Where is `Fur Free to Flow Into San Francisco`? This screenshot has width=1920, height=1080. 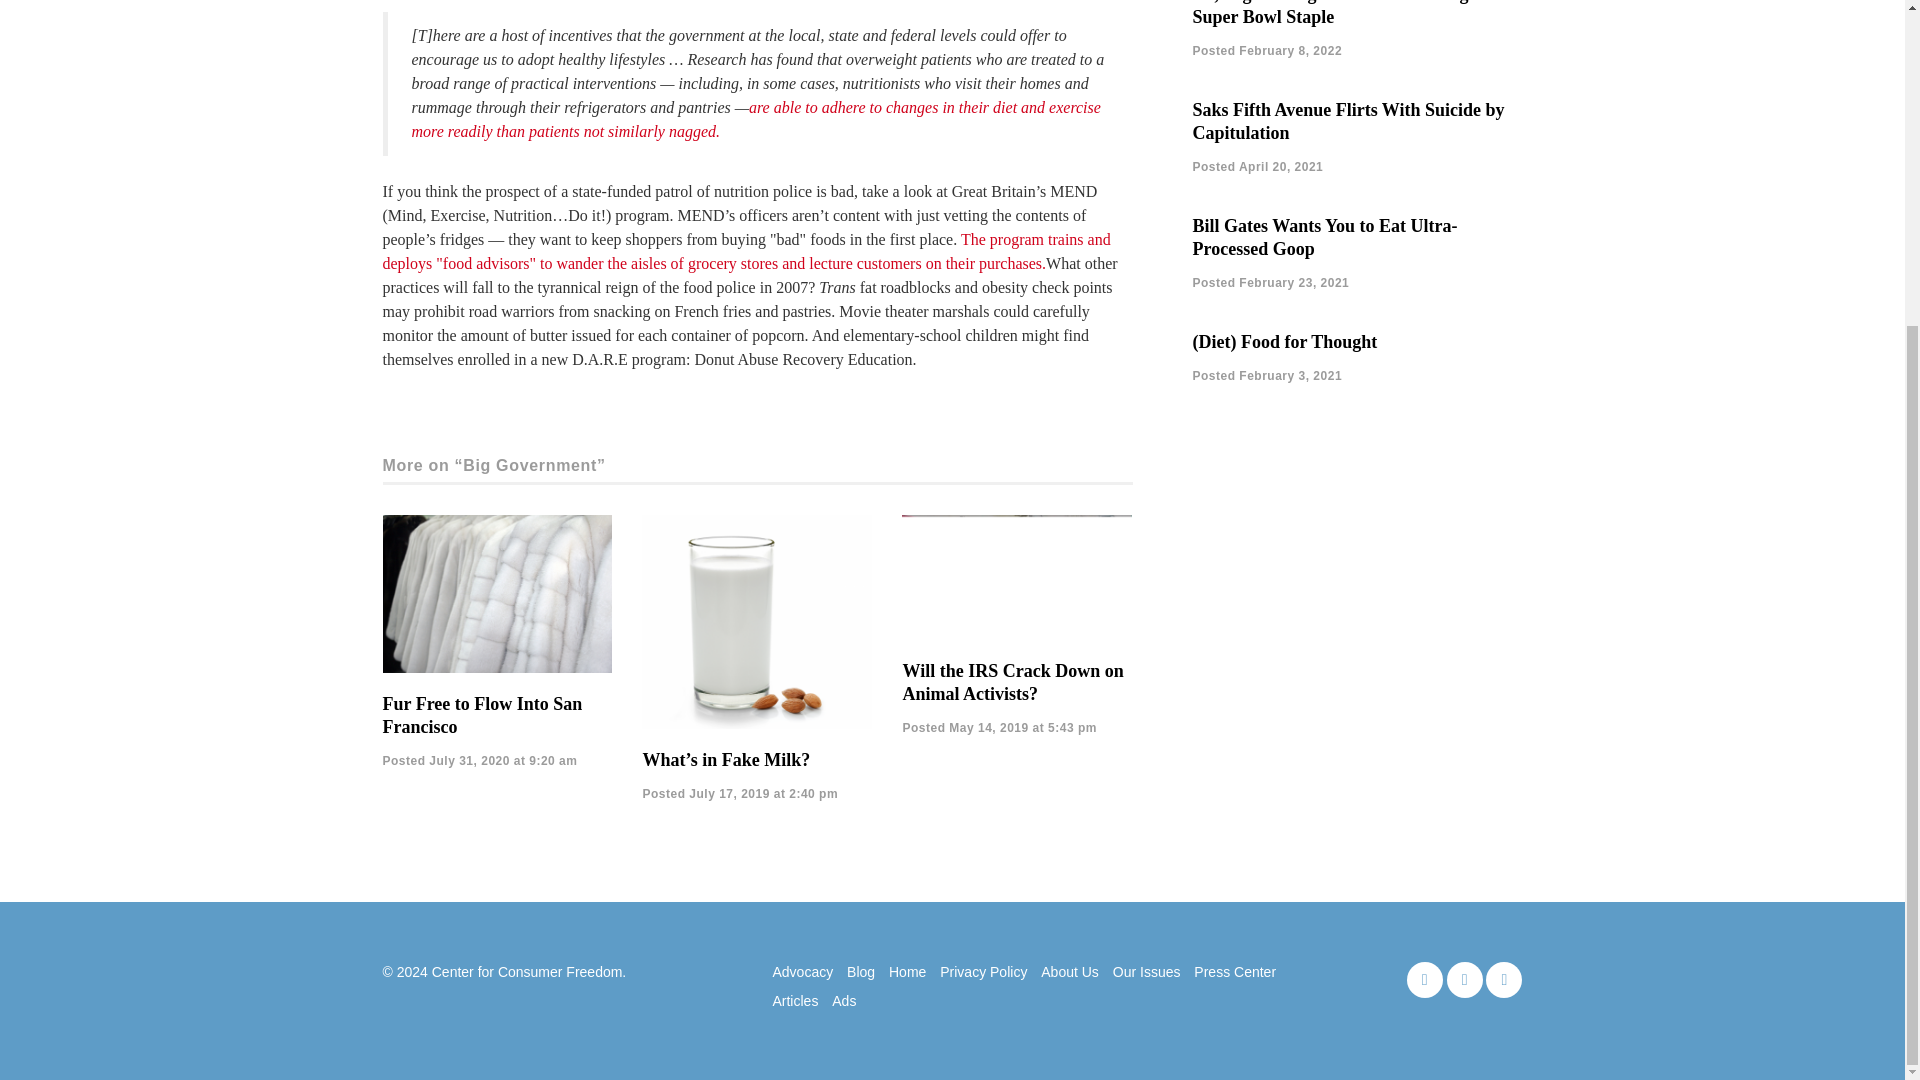 Fur Free to Flow Into San Francisco is located at coordinates (482, 715).